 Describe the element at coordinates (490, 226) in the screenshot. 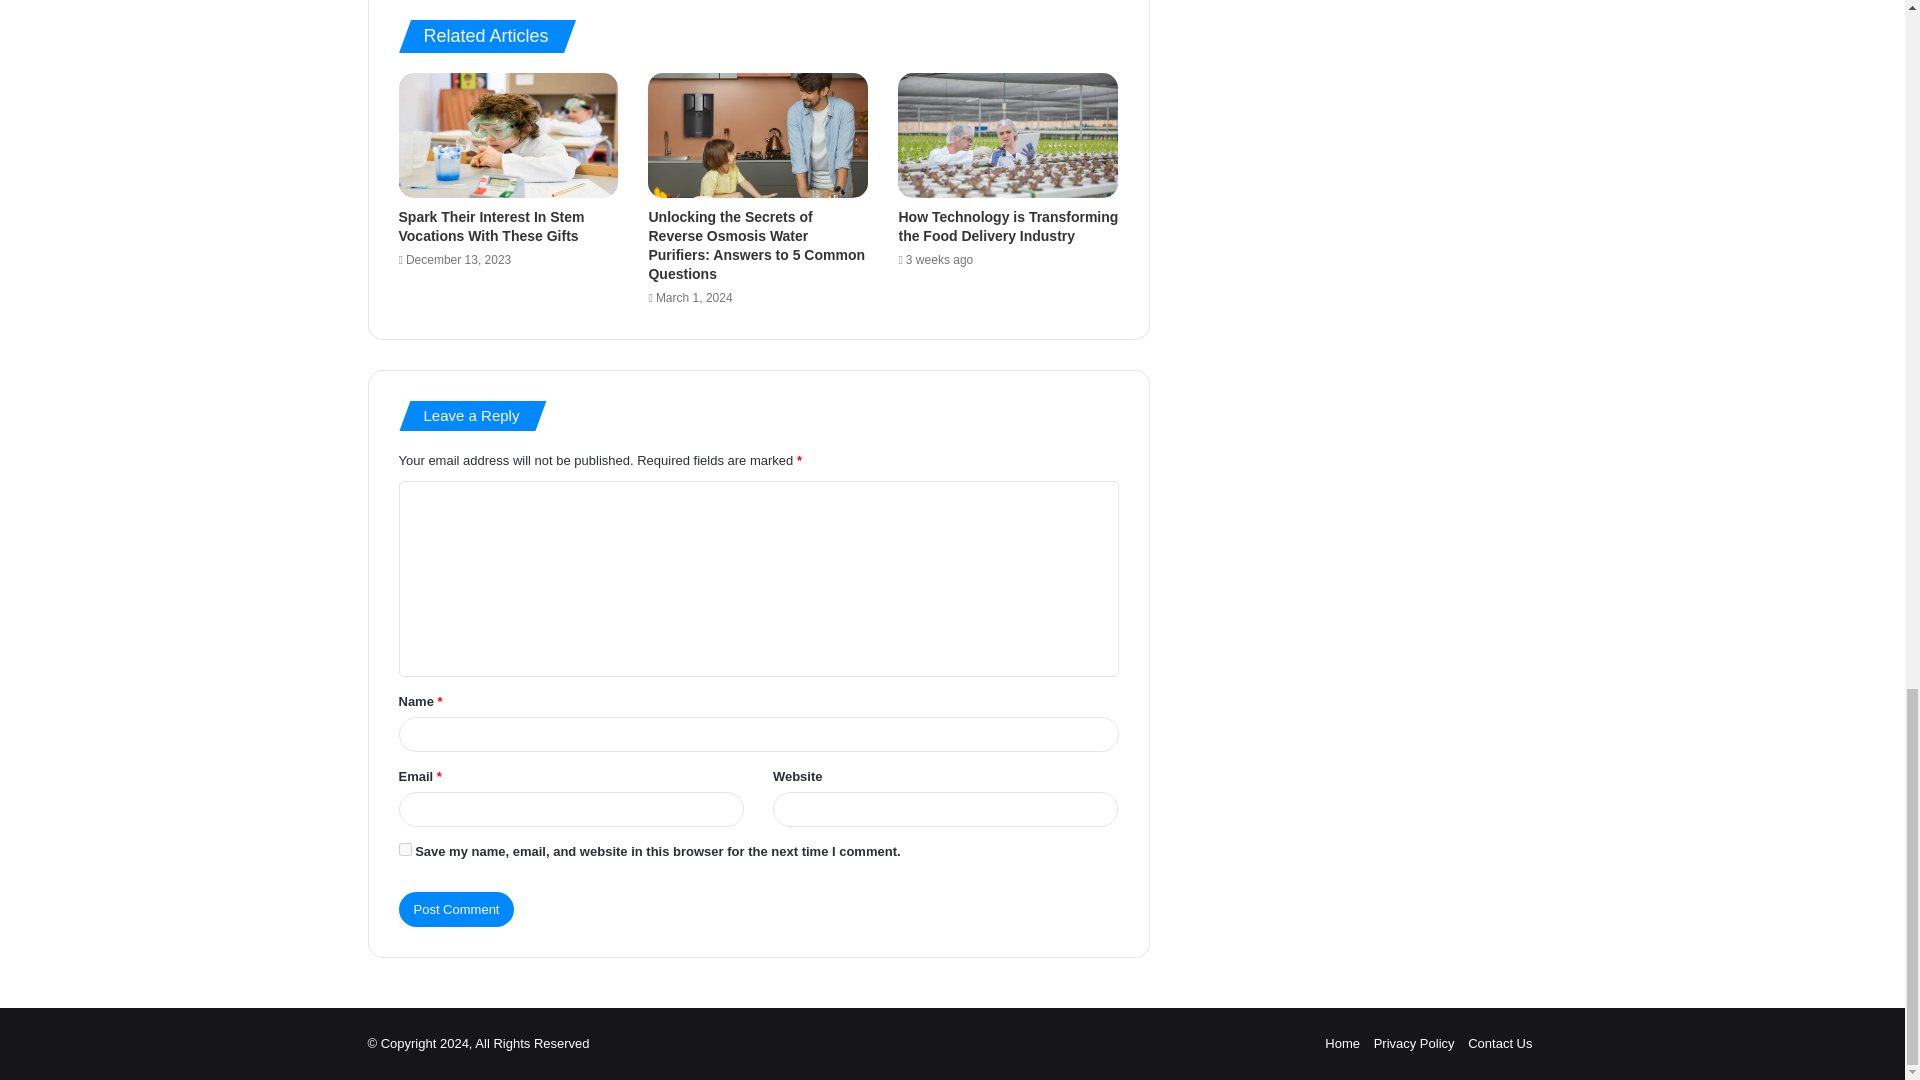

I see `Spark Their Interest In Stem Vocations With These Gifts` at that location.